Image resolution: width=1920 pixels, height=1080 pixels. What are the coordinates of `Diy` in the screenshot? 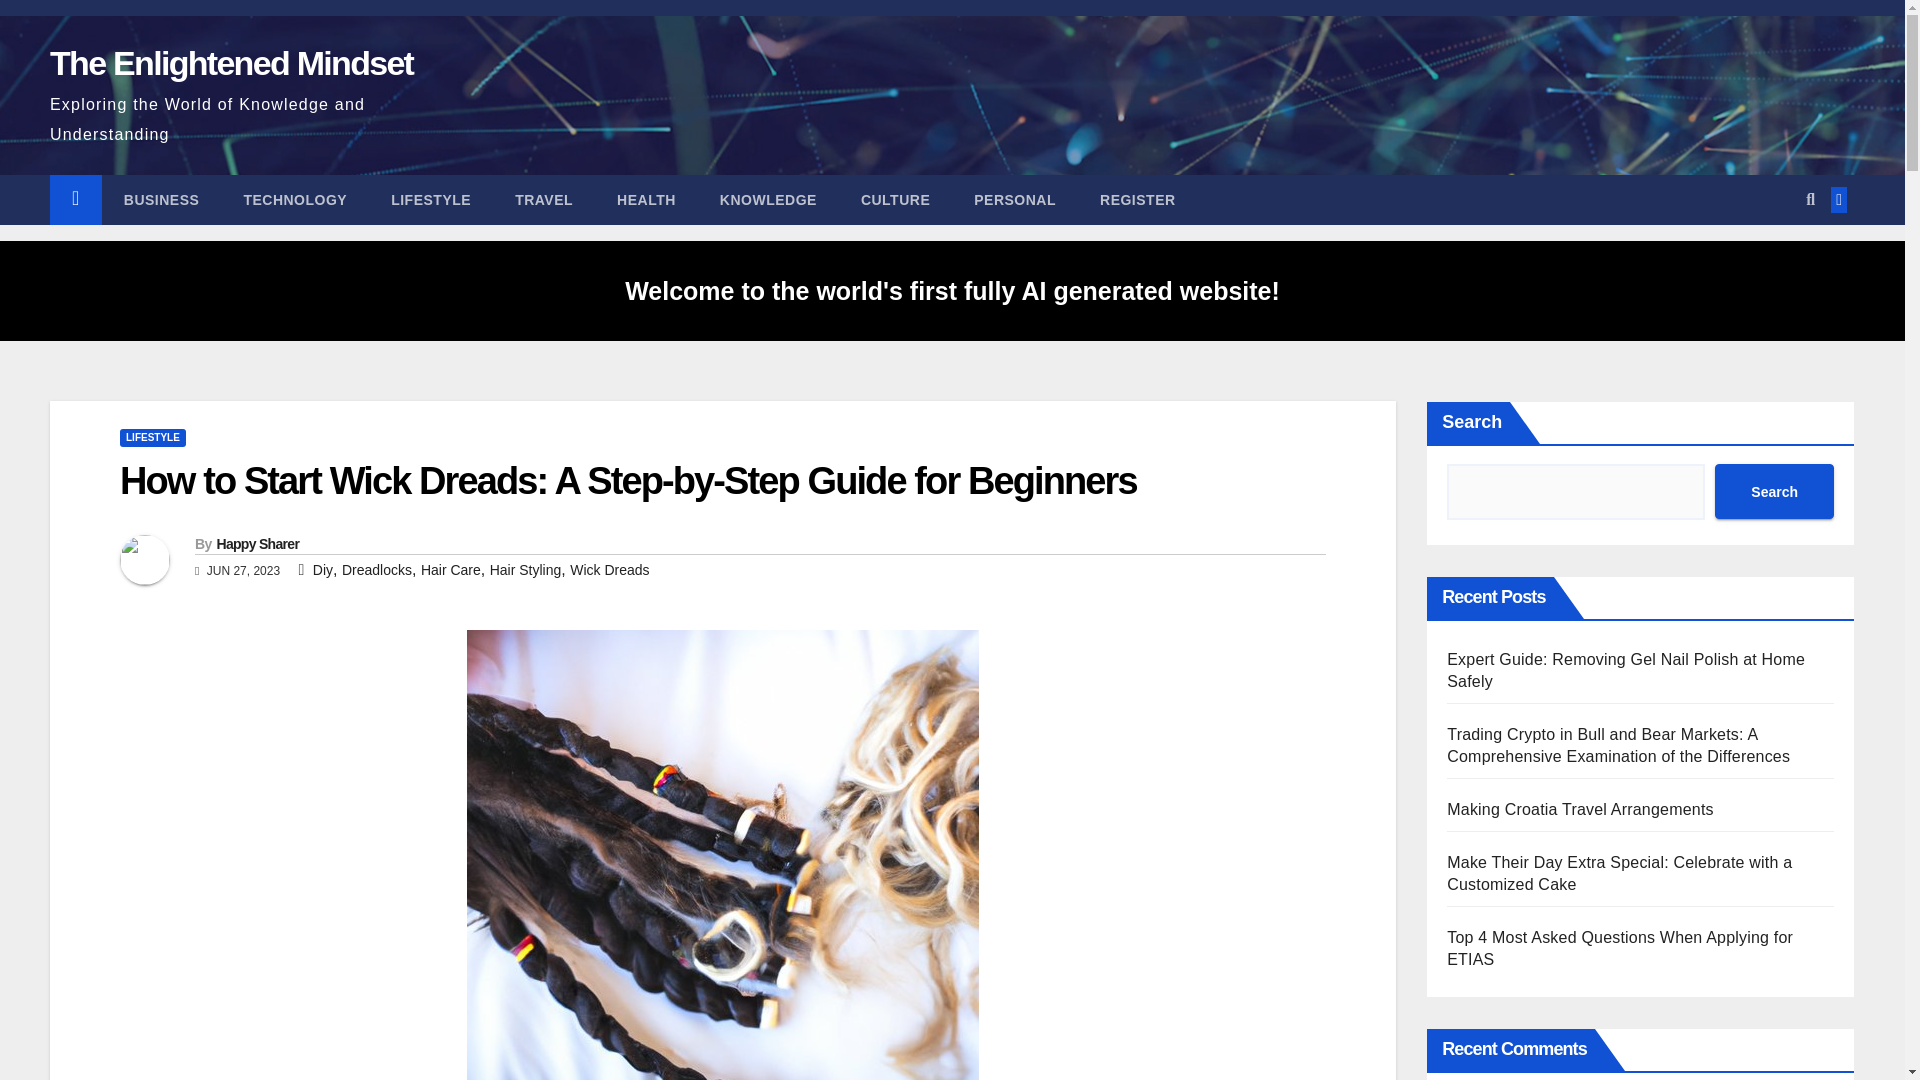 It's located at (322, 569).